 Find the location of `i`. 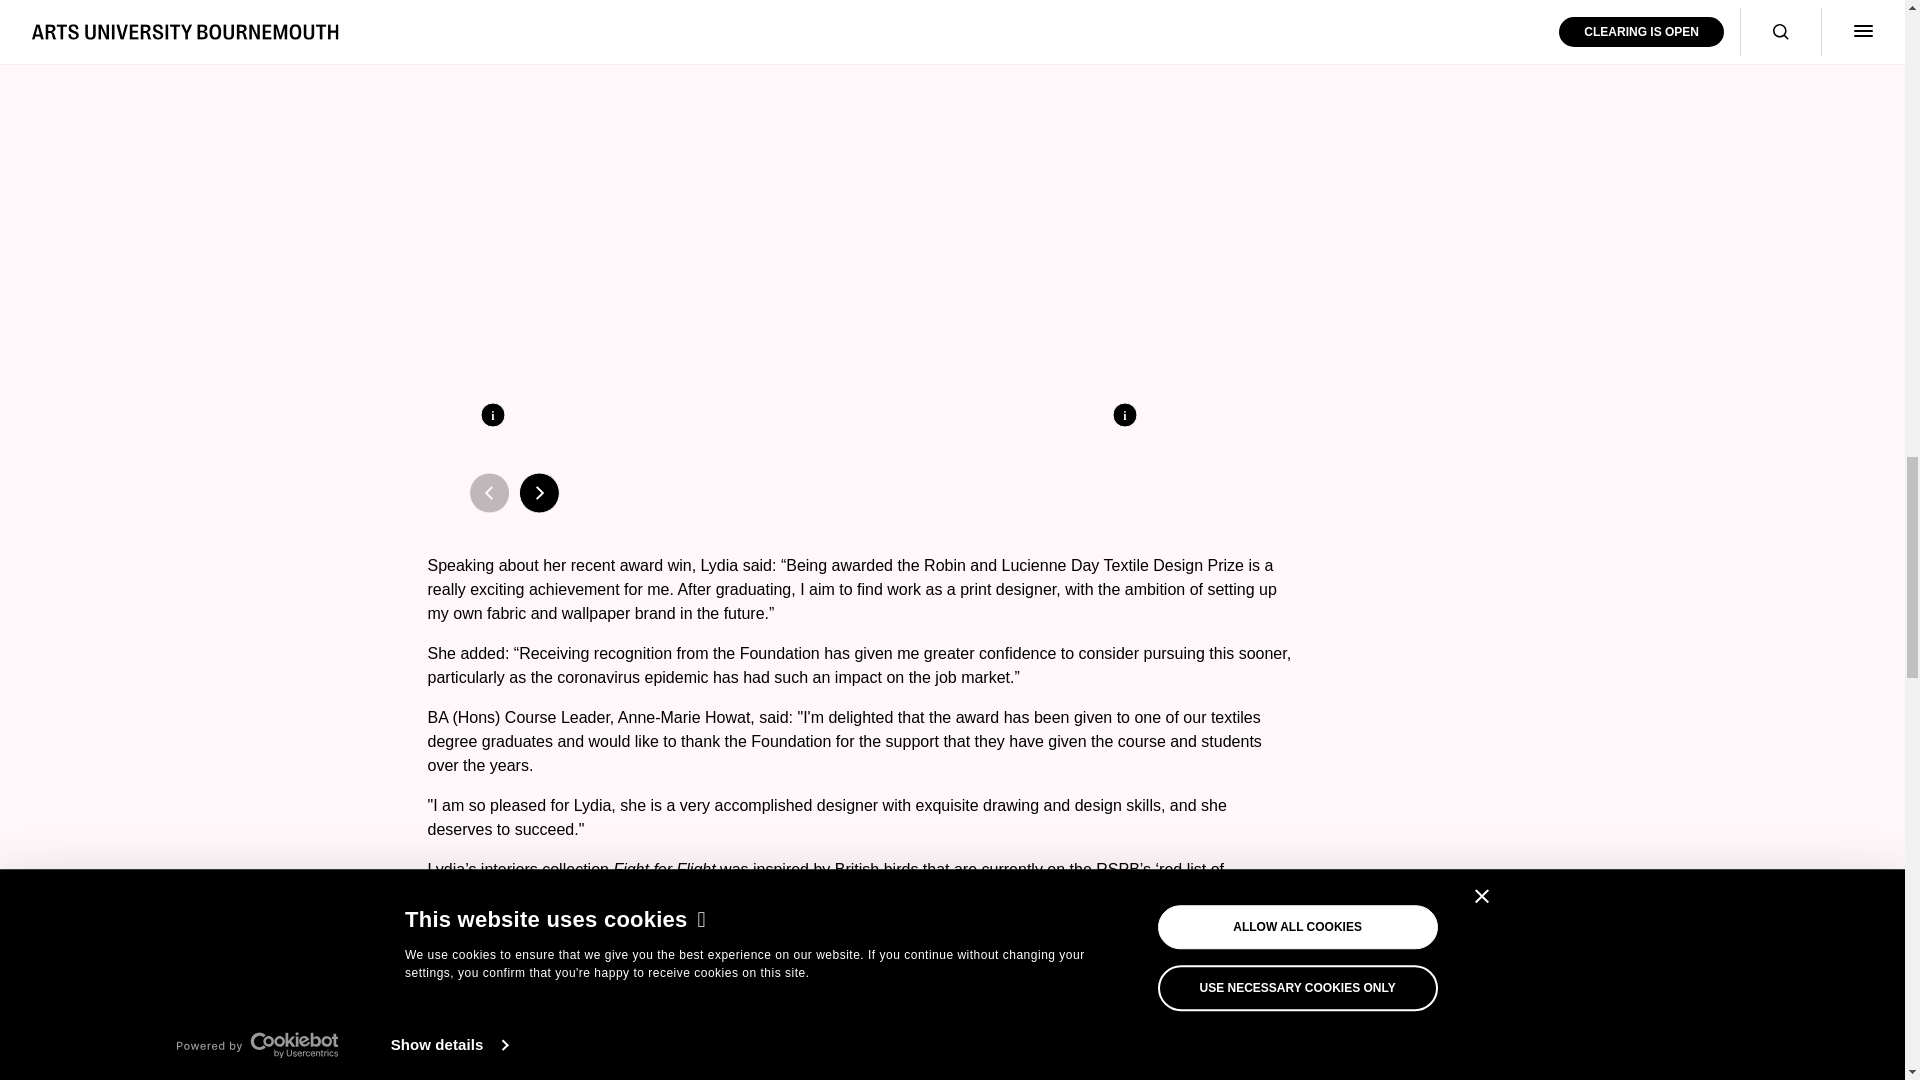

i is located at coordinates (493, 414).